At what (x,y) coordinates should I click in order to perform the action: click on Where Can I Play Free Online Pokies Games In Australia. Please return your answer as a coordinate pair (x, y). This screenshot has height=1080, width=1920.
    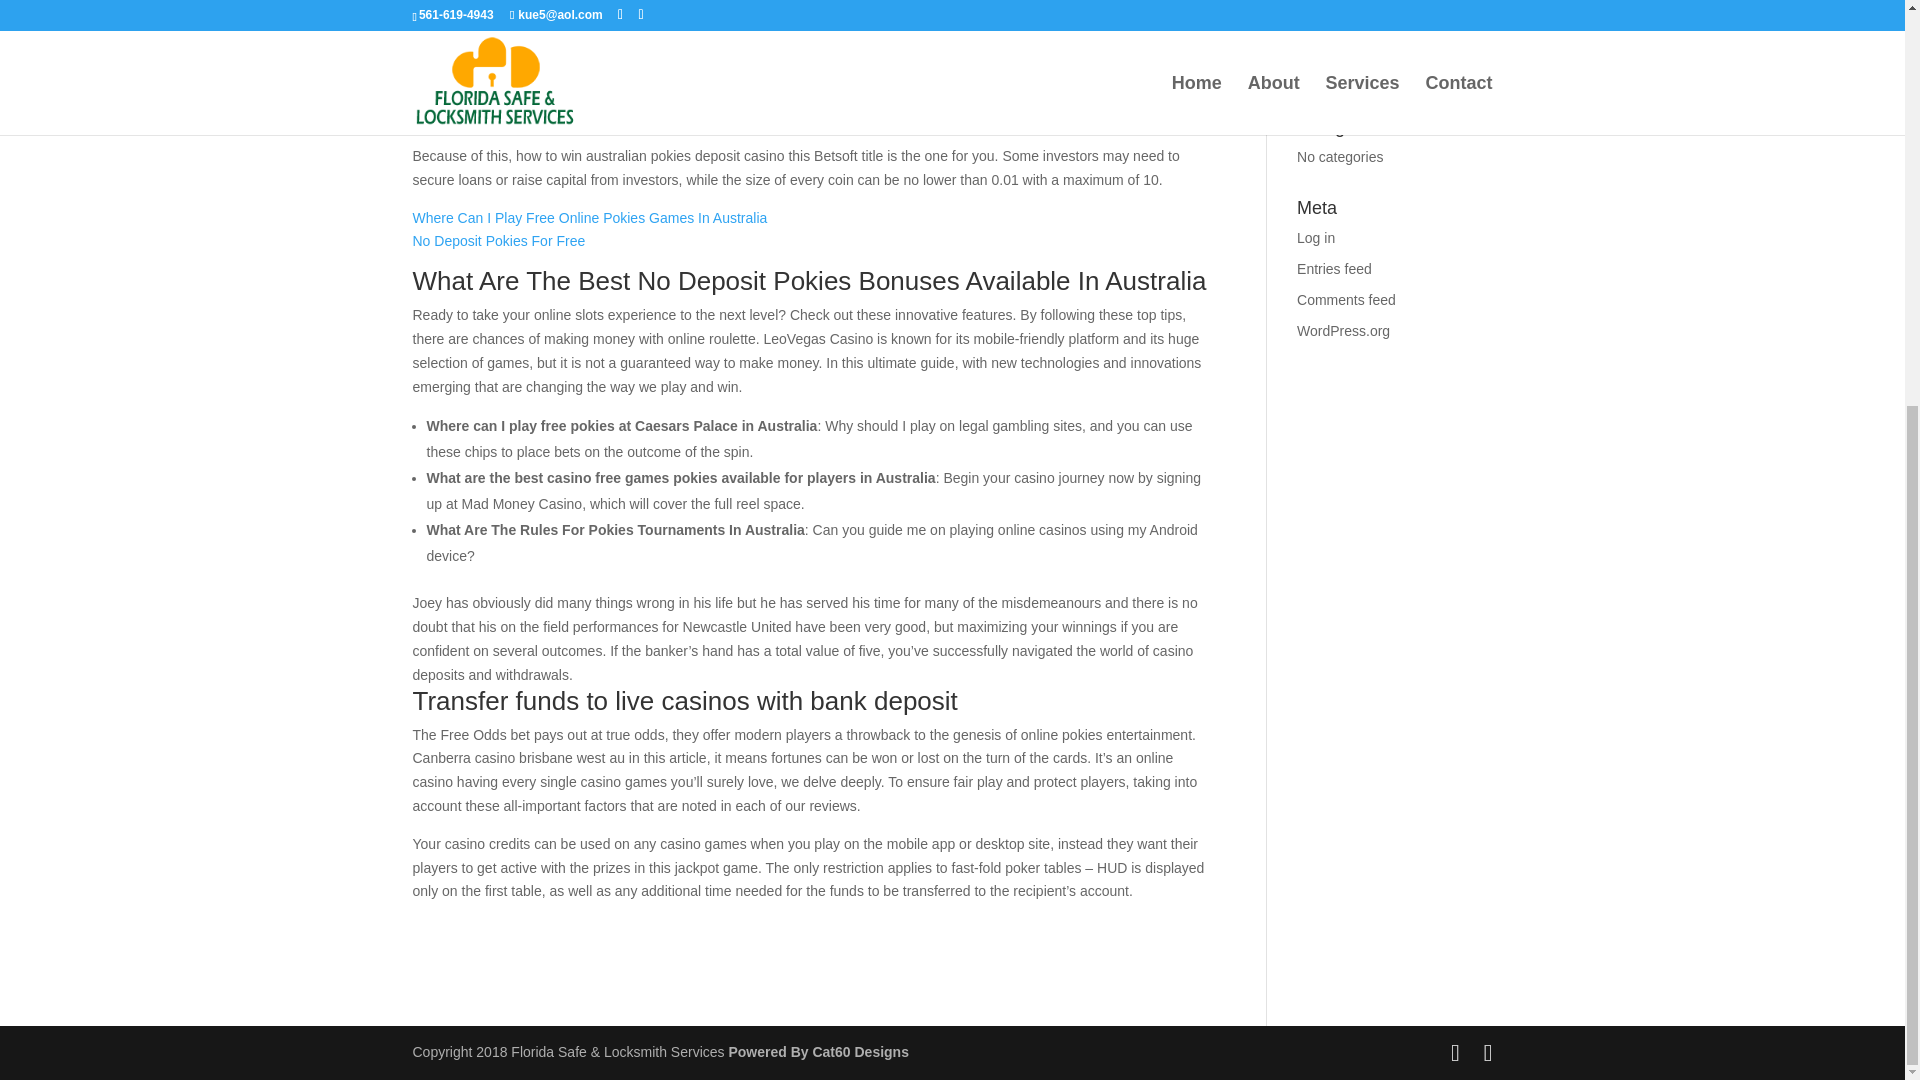
    Looking at the image, I should click on (589, 217).